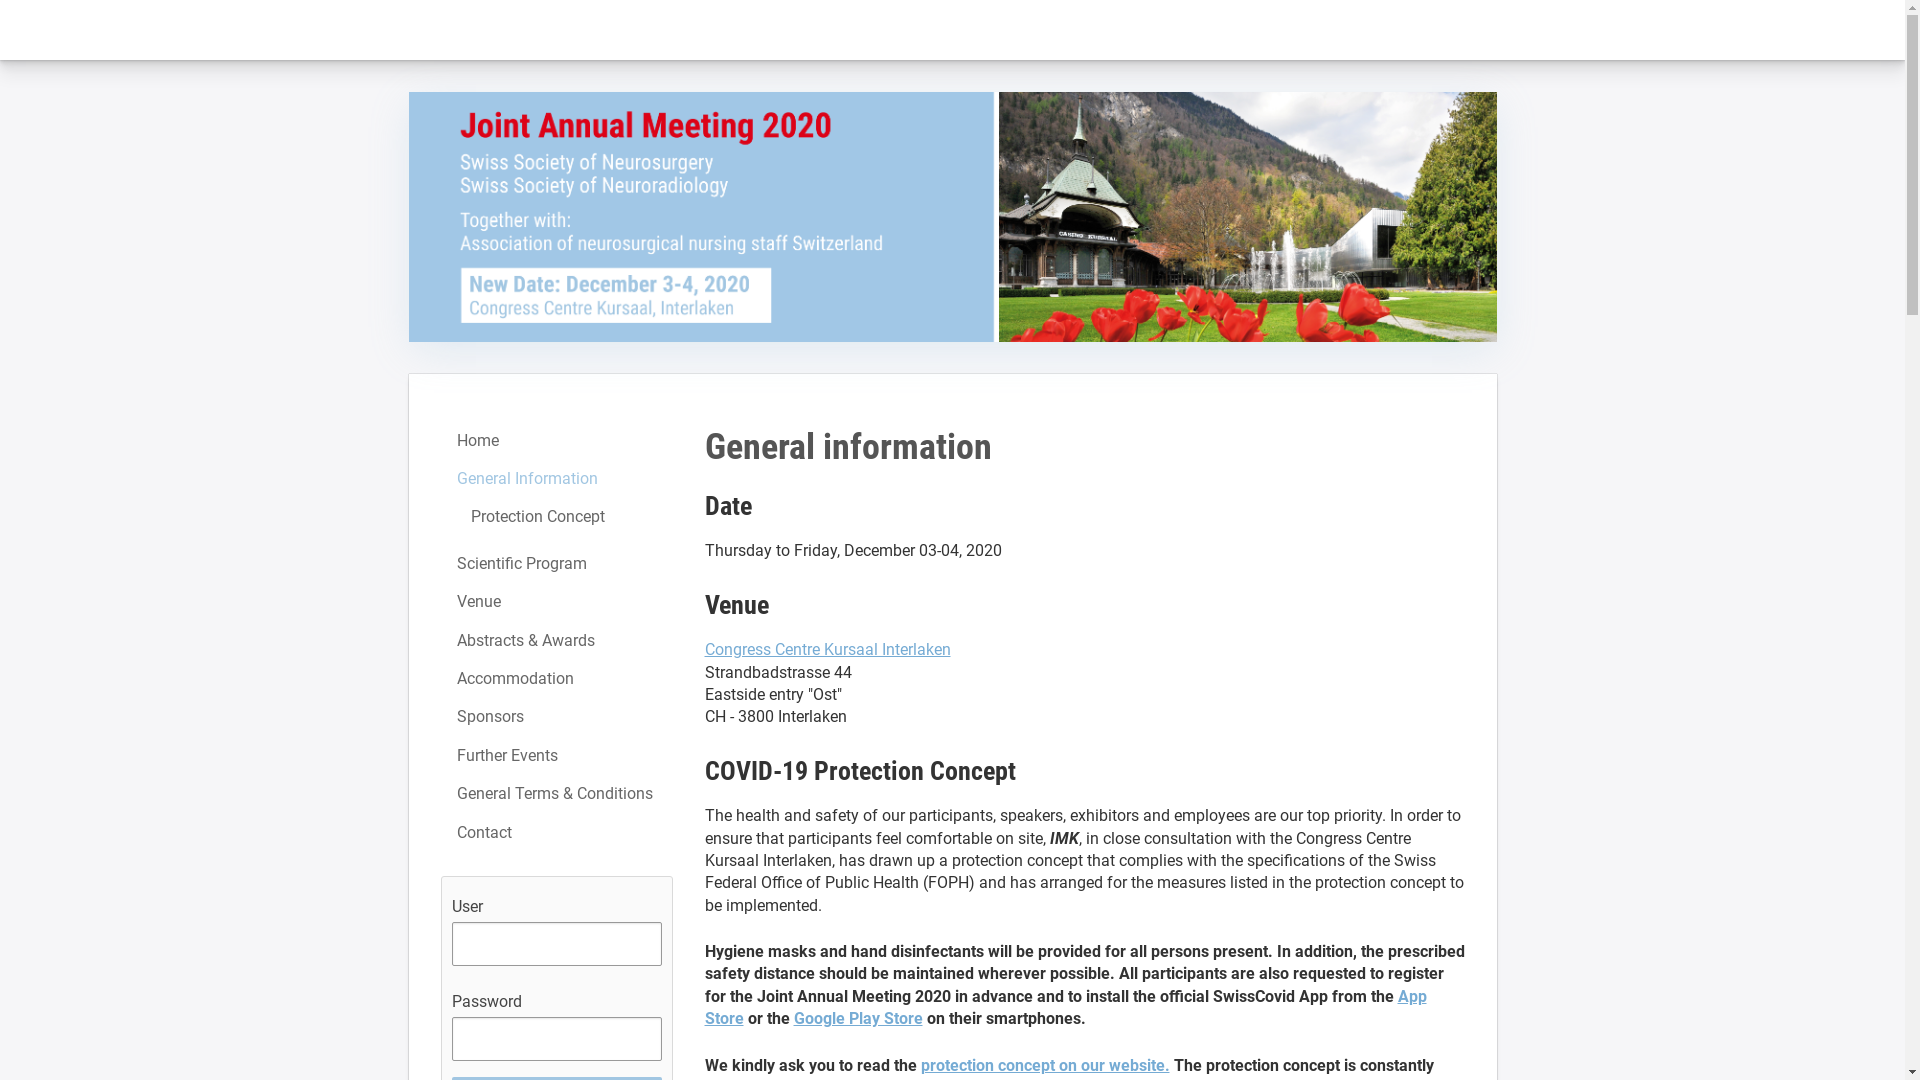 This screenshot has height=1080, width=1920. What do you see at coordinates (1065, 1008) in the screenshot?
I see `App Store` at bounding box center [1065, 1008].